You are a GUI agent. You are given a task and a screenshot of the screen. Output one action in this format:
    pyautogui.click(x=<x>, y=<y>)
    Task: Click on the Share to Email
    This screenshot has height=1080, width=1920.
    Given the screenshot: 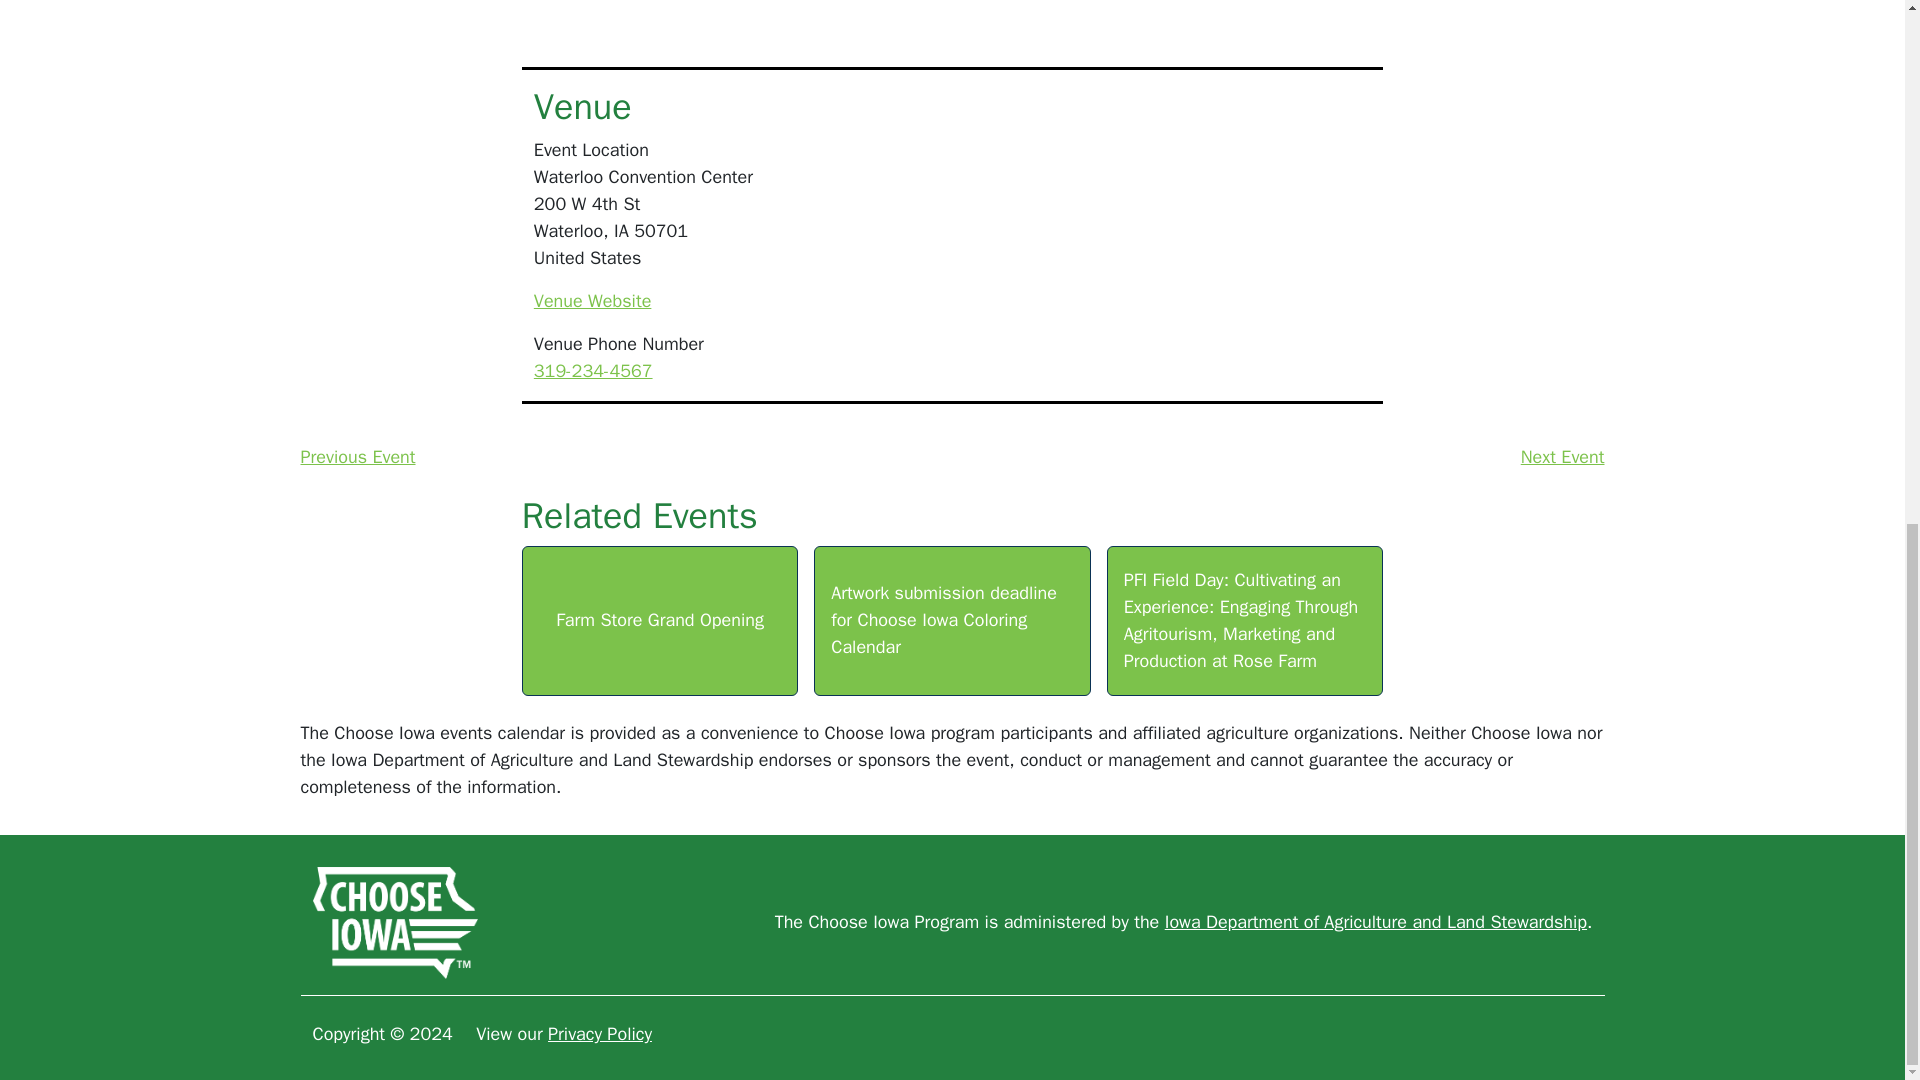 What is the action you would take?
    pyautogui.click(x=764, y=4)
    